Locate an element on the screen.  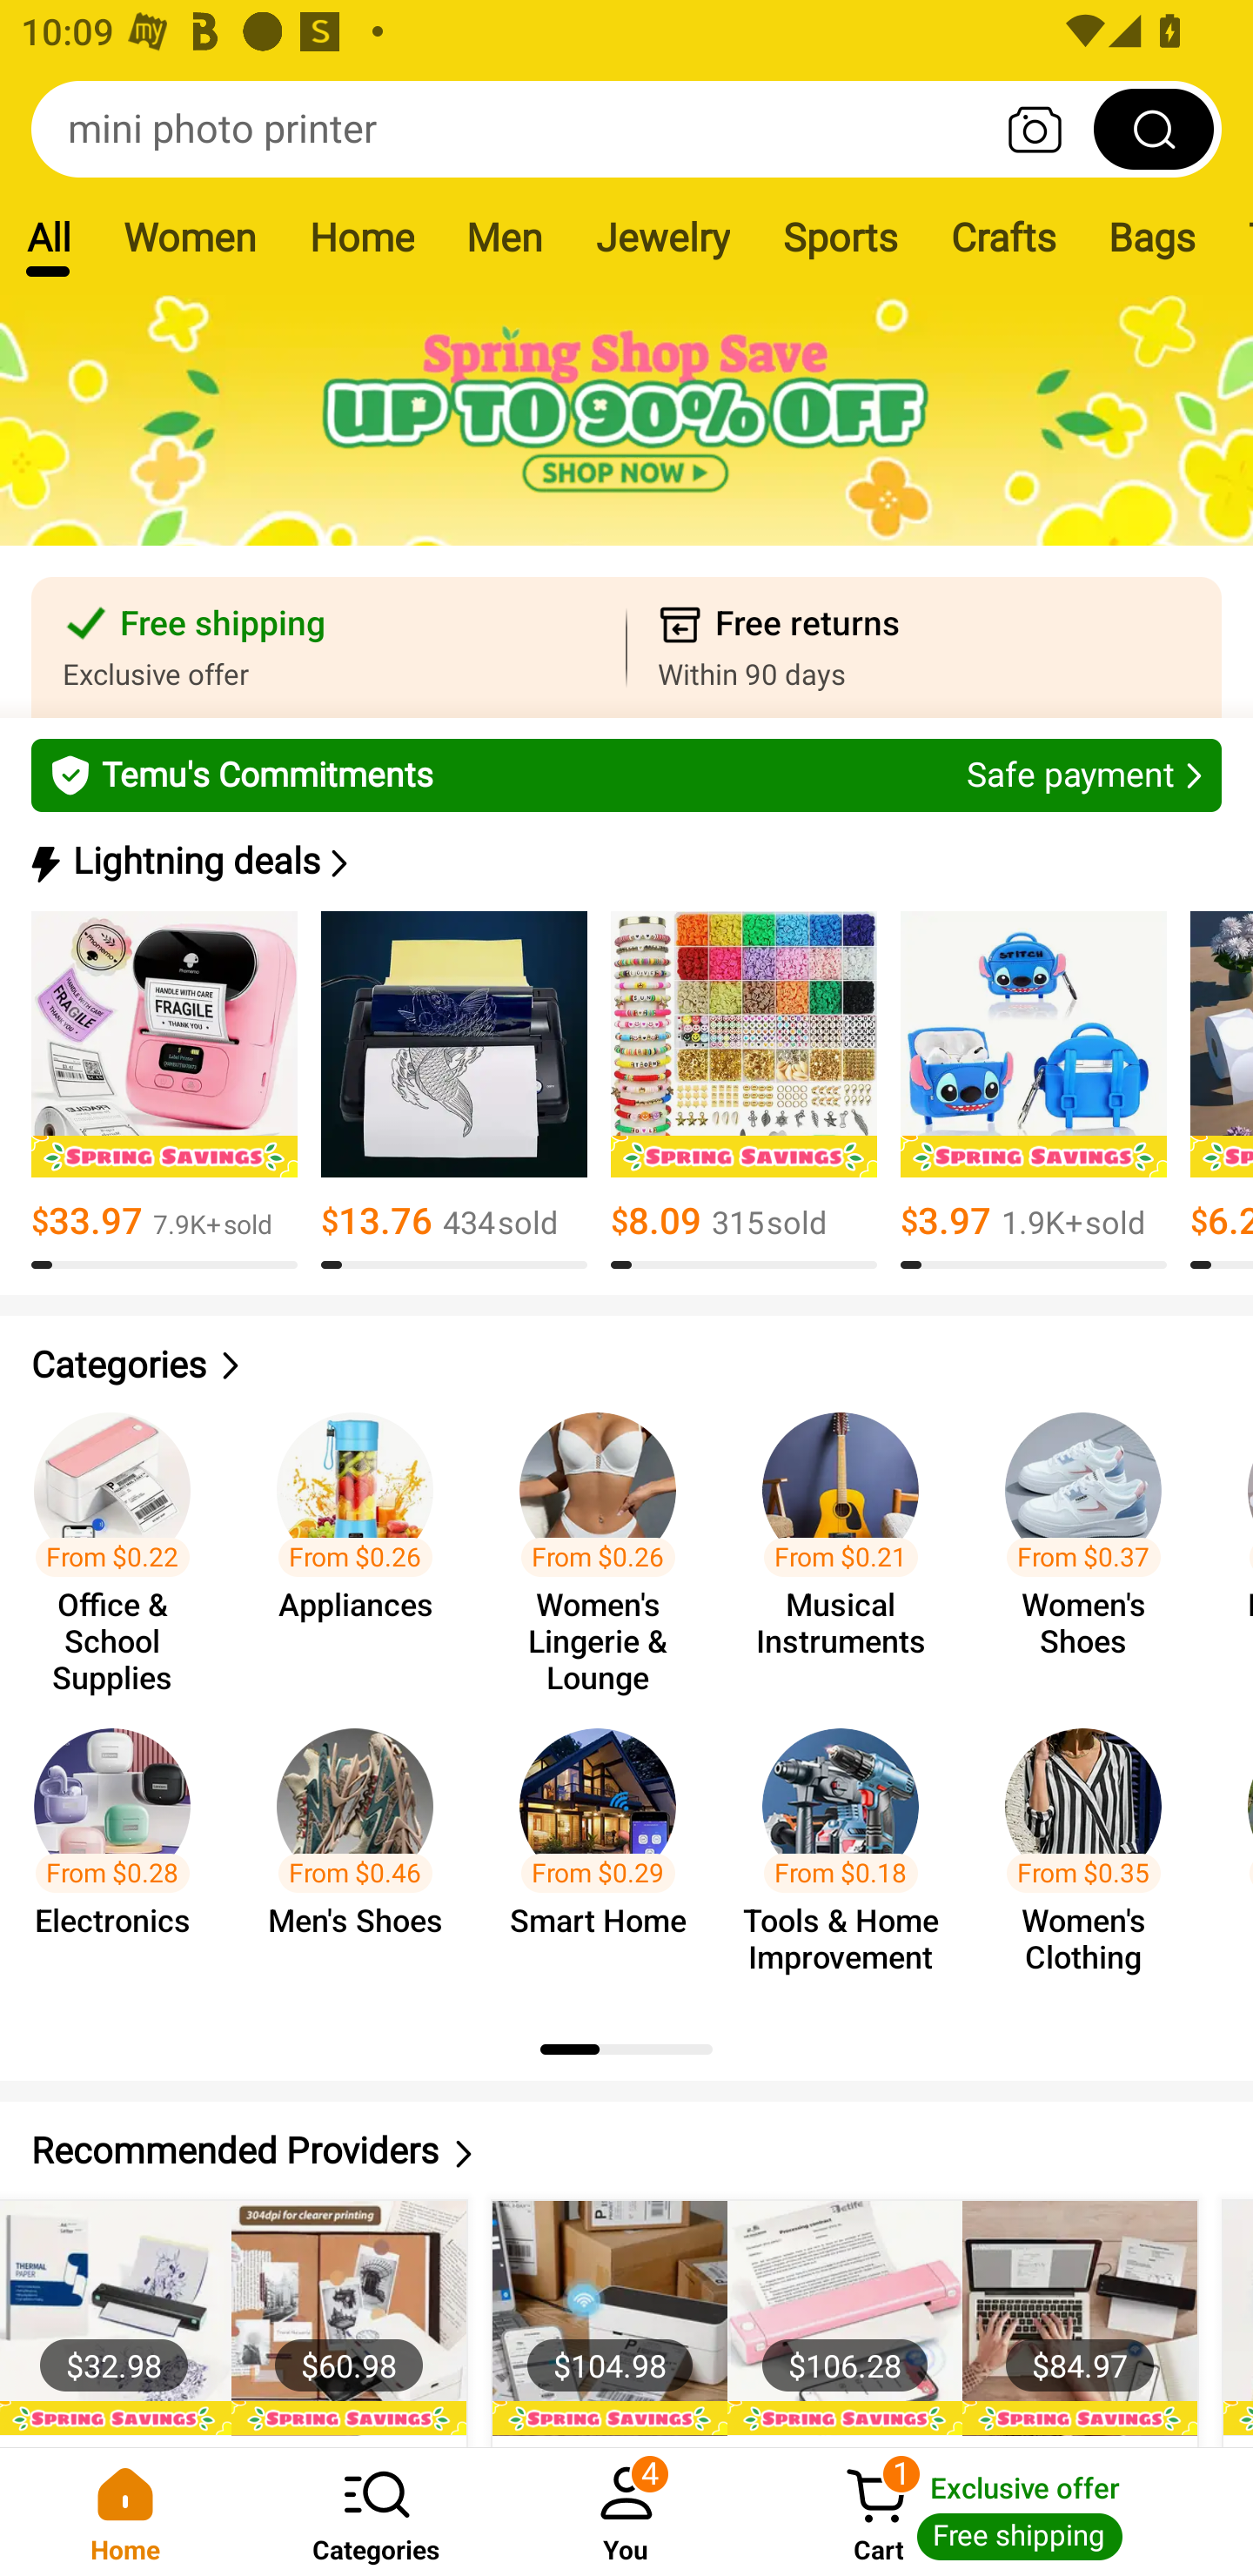
From $0.26 Women's Lingerie & Lounge is located at coordinates (606, 1539).